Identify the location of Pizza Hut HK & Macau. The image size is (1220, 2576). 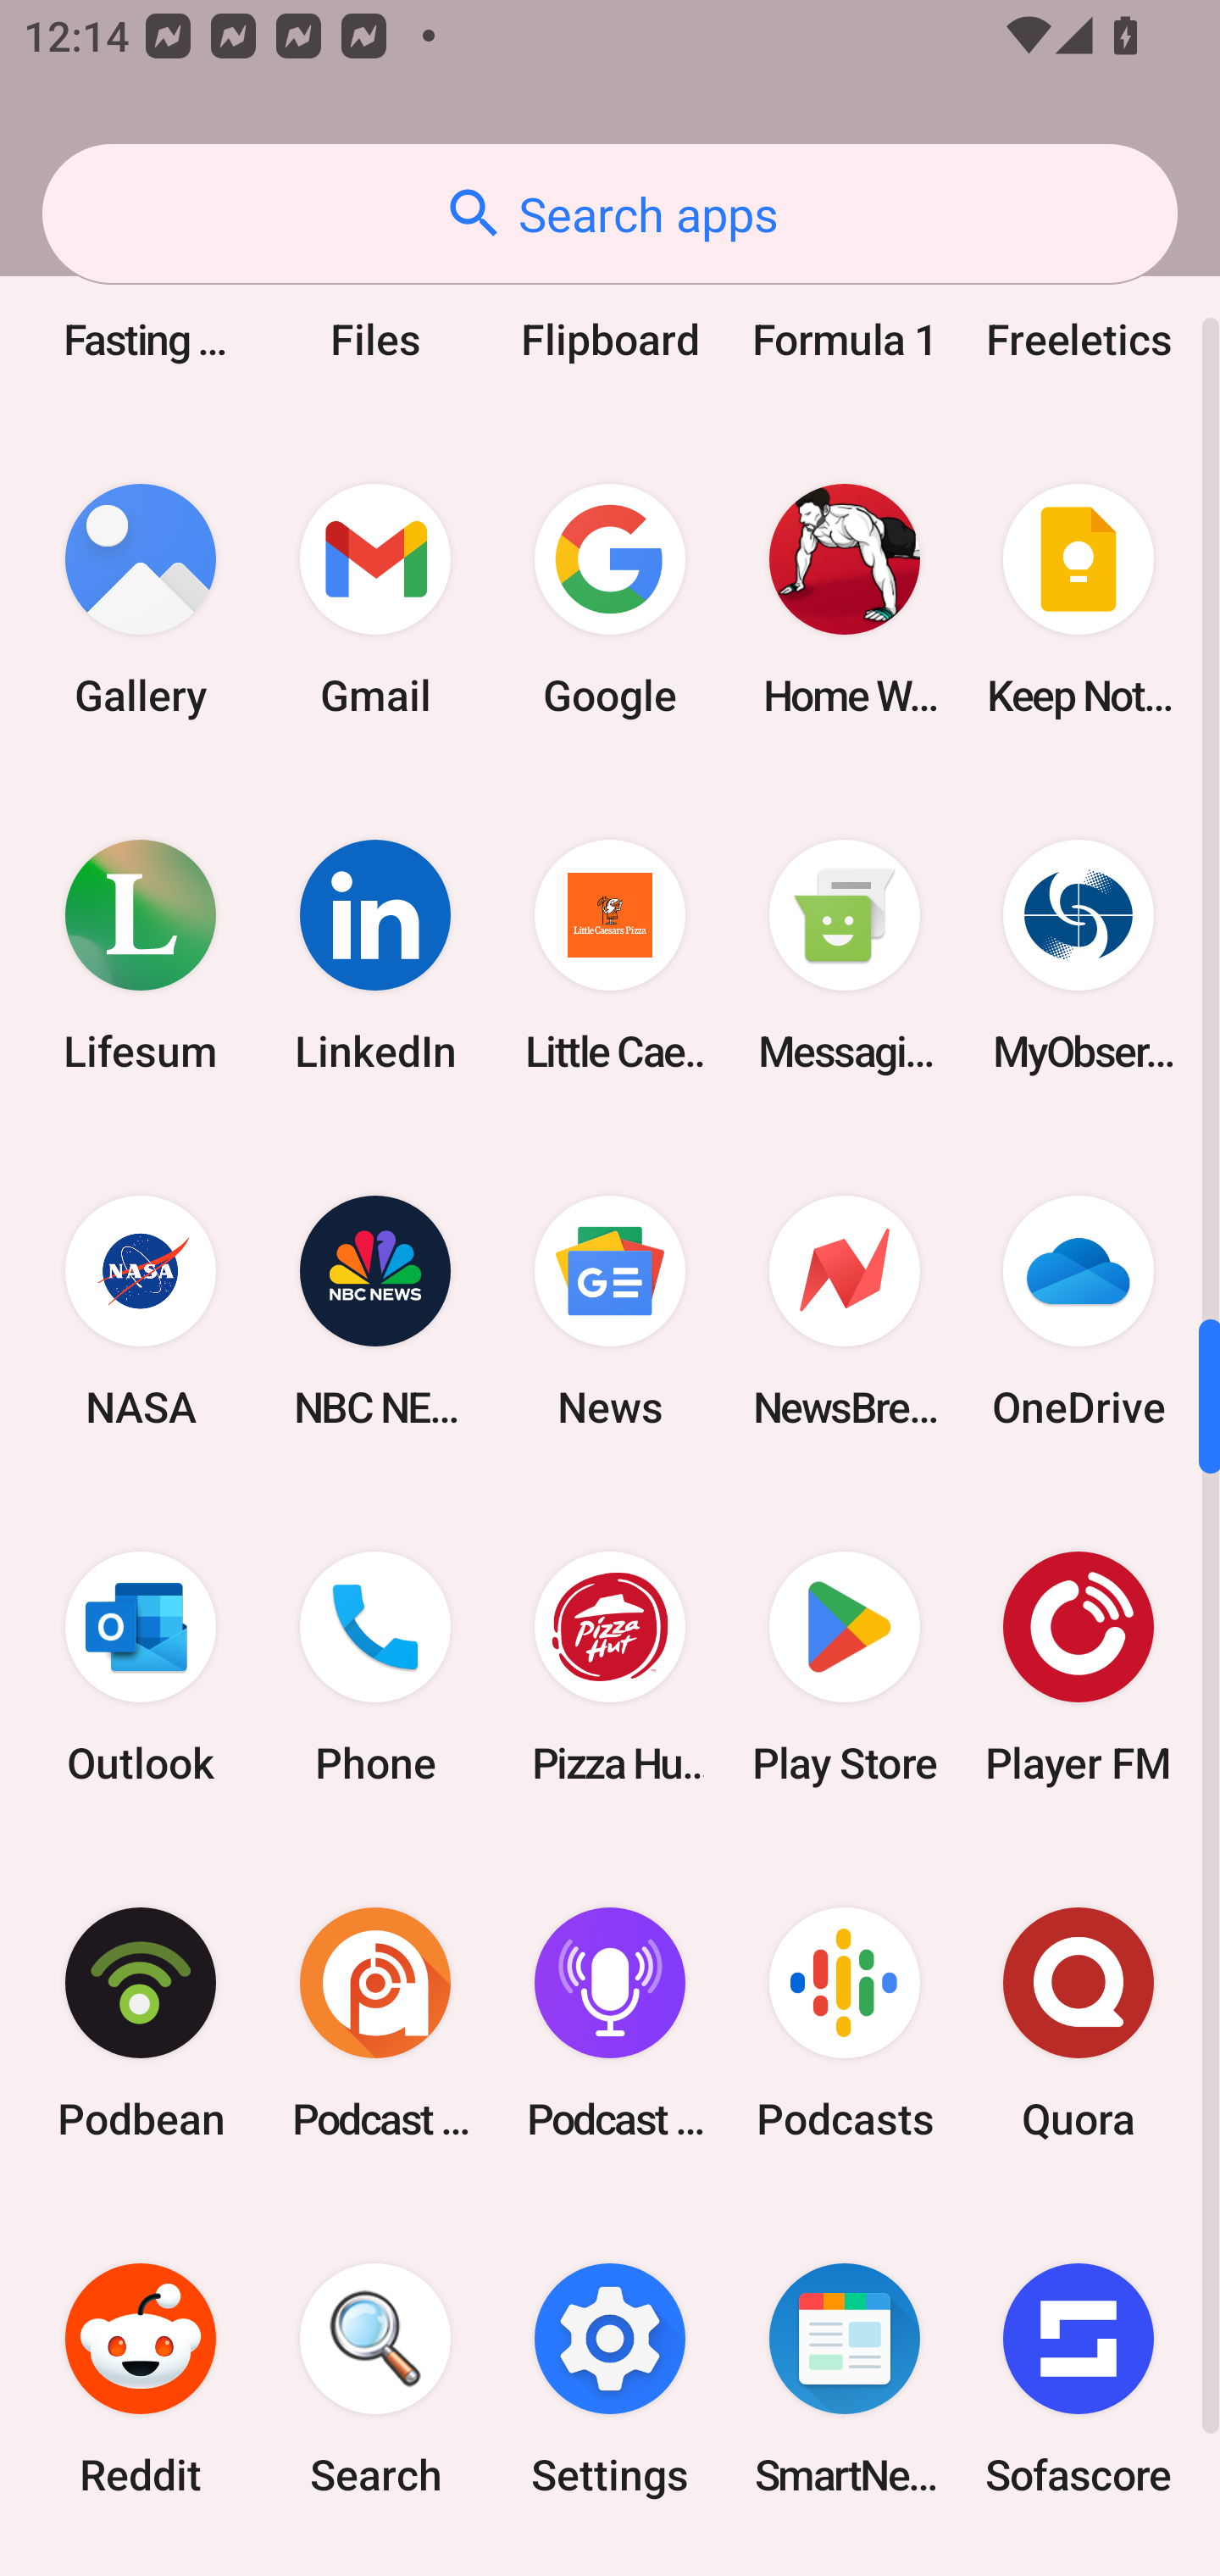
(610, 1666).